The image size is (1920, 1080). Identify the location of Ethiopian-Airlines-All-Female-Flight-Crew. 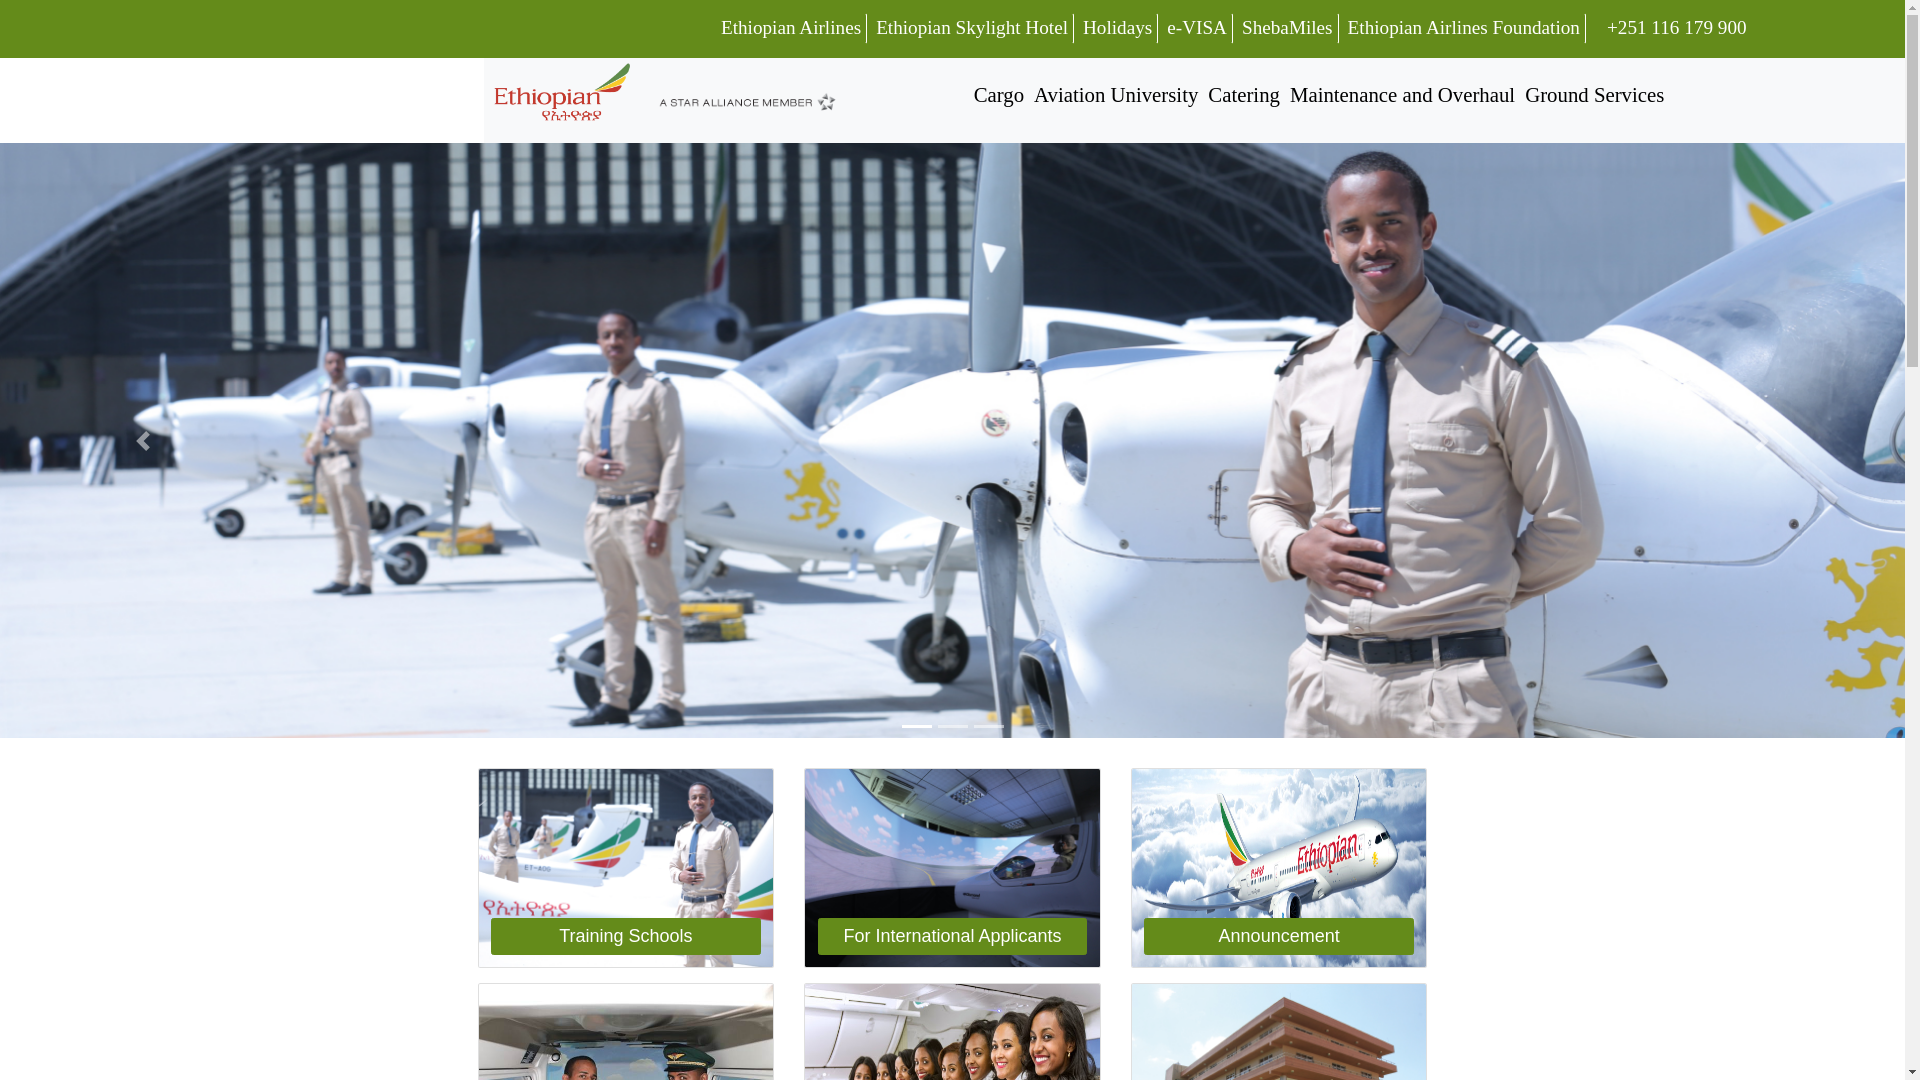
(952, 1032).